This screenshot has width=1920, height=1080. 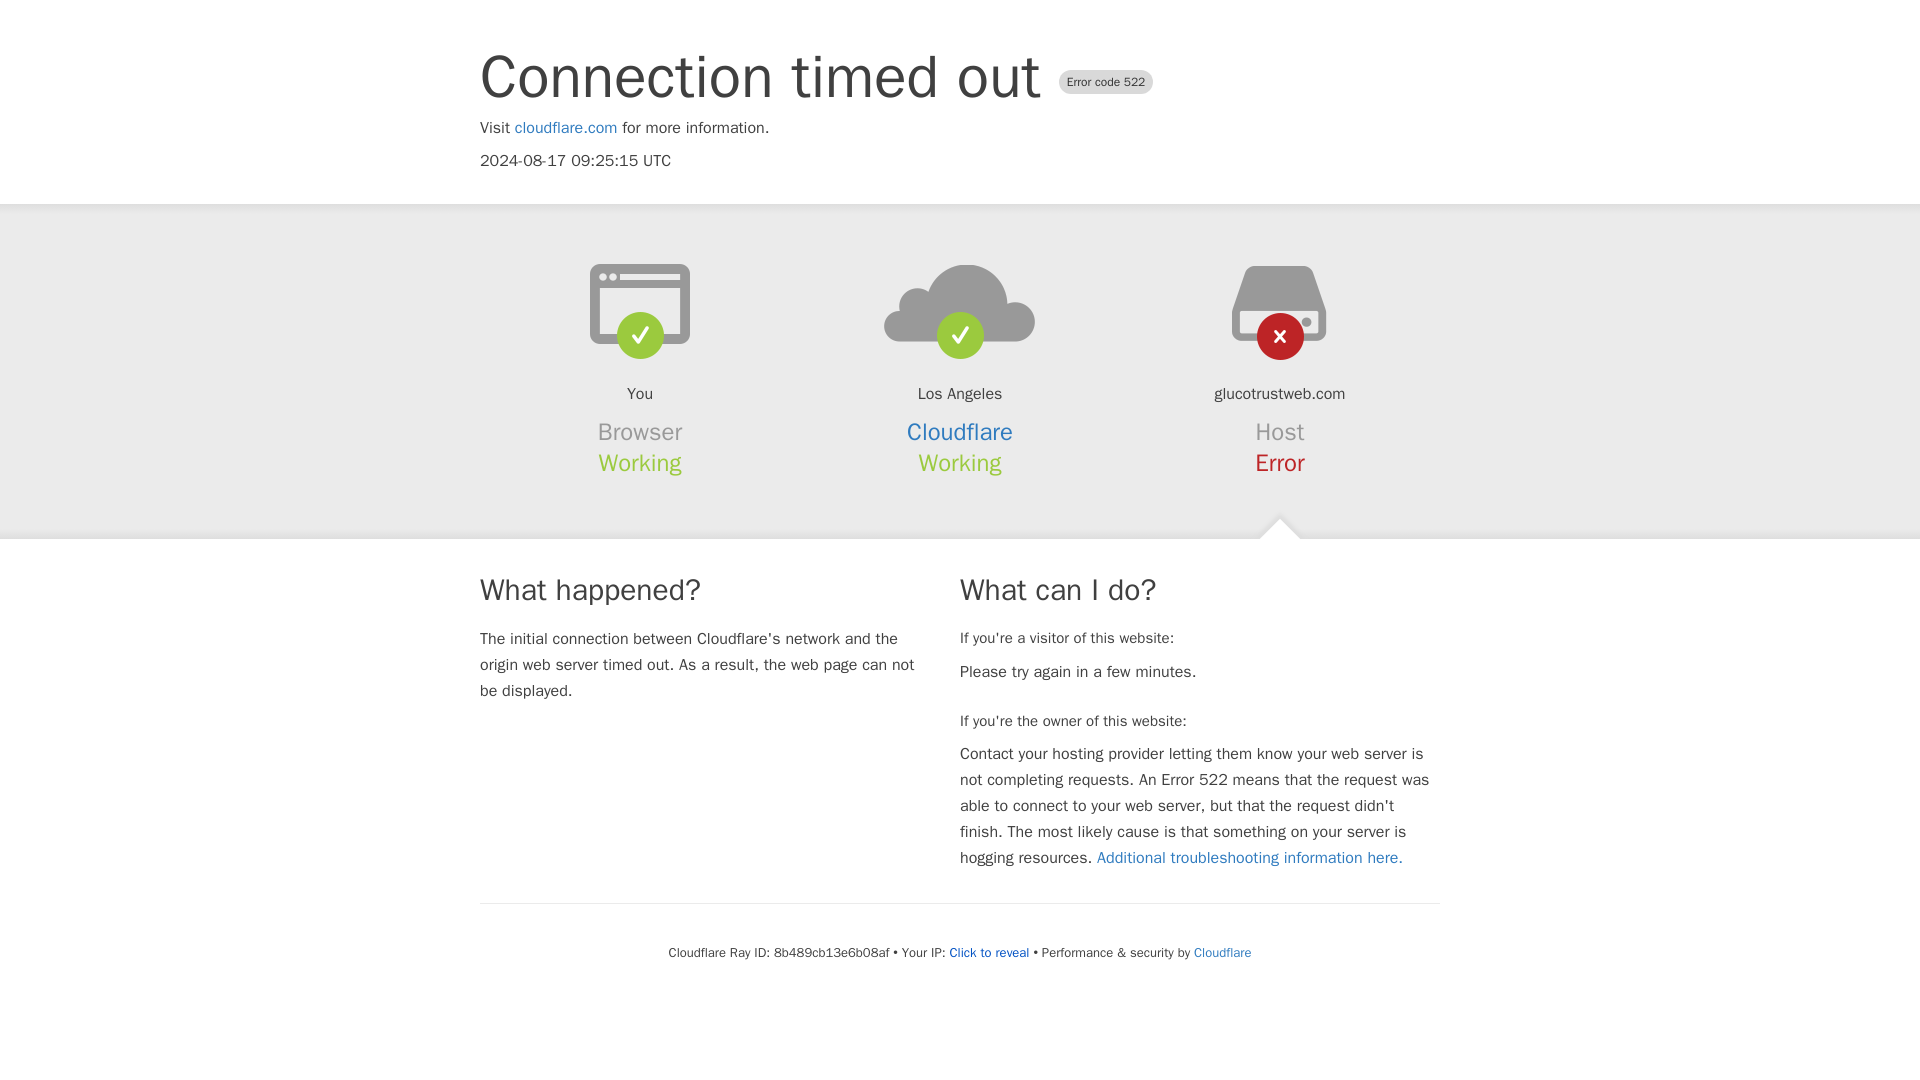 What do you see at coordinates (990, 952) in the screenshot?
I see `Click to reveal` at bounding box center [990, 952].